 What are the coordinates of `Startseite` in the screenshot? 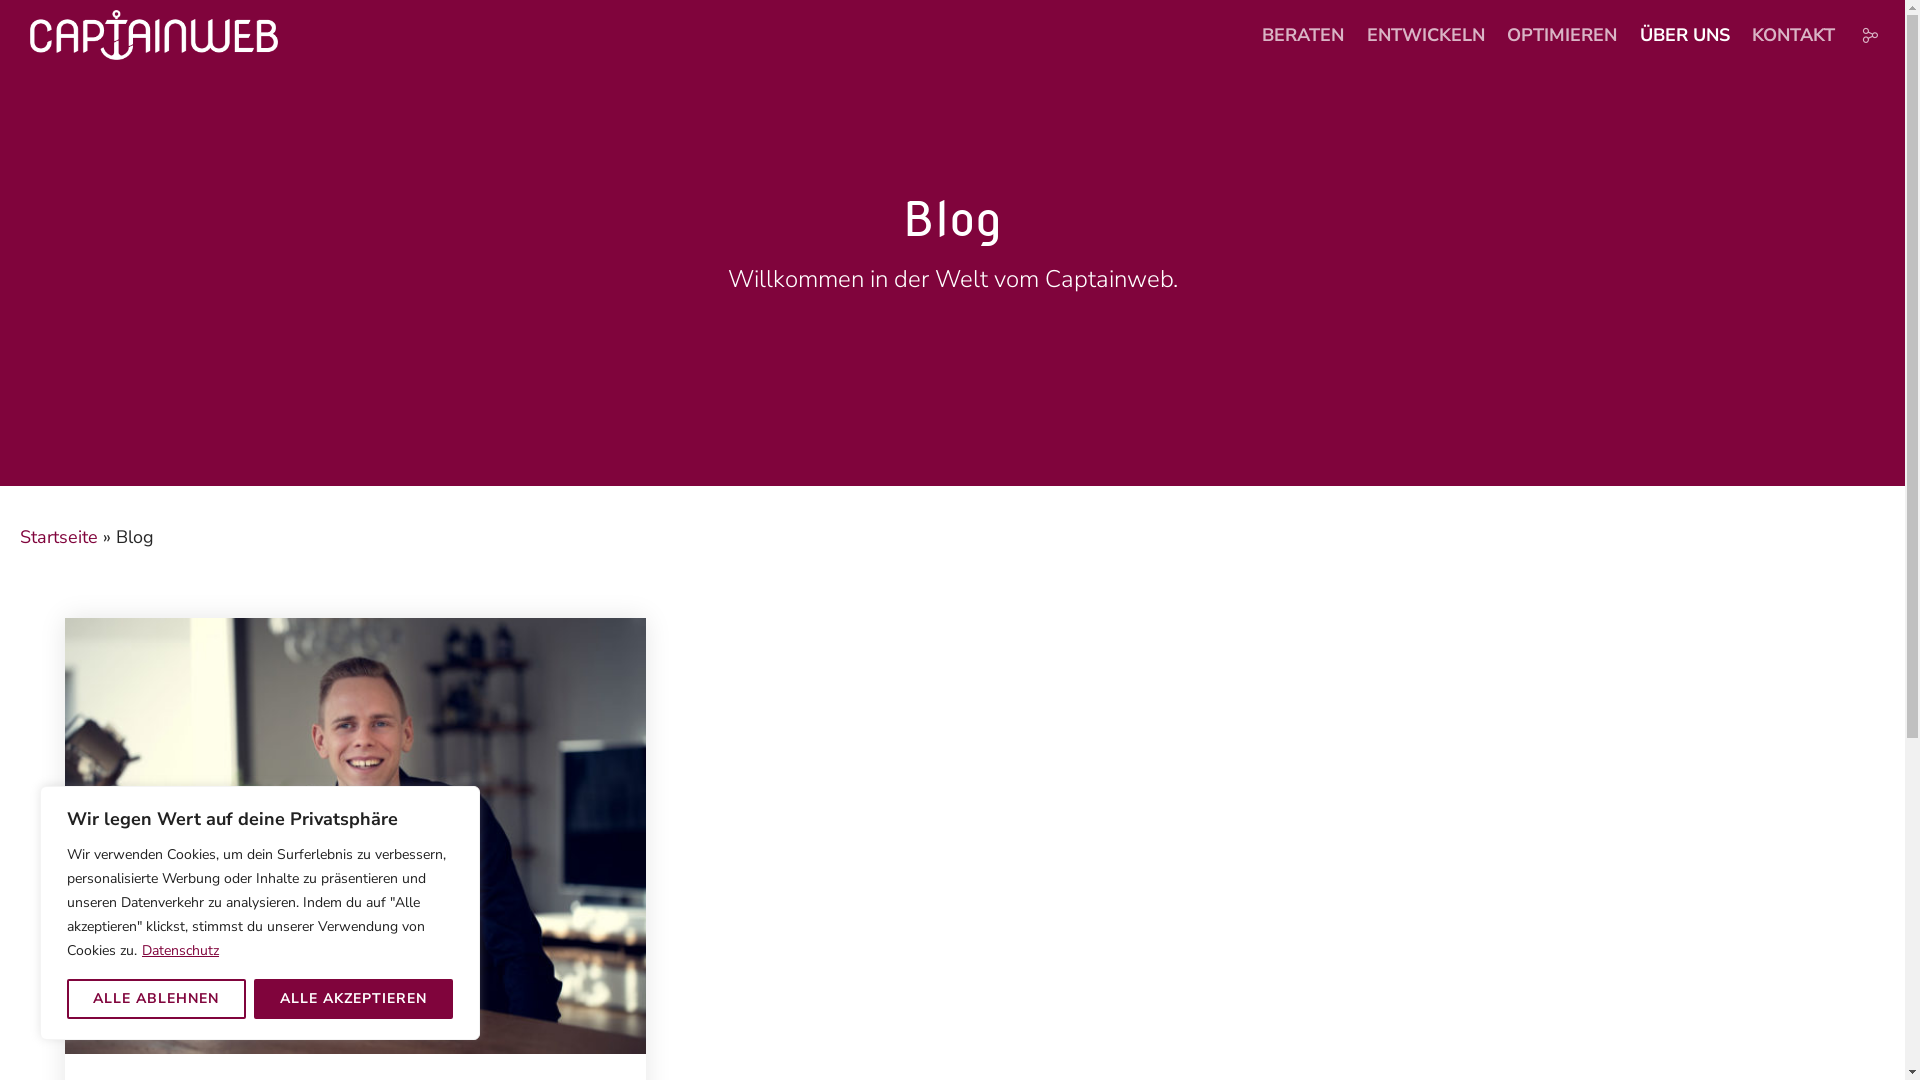 It's located at (59, 537).